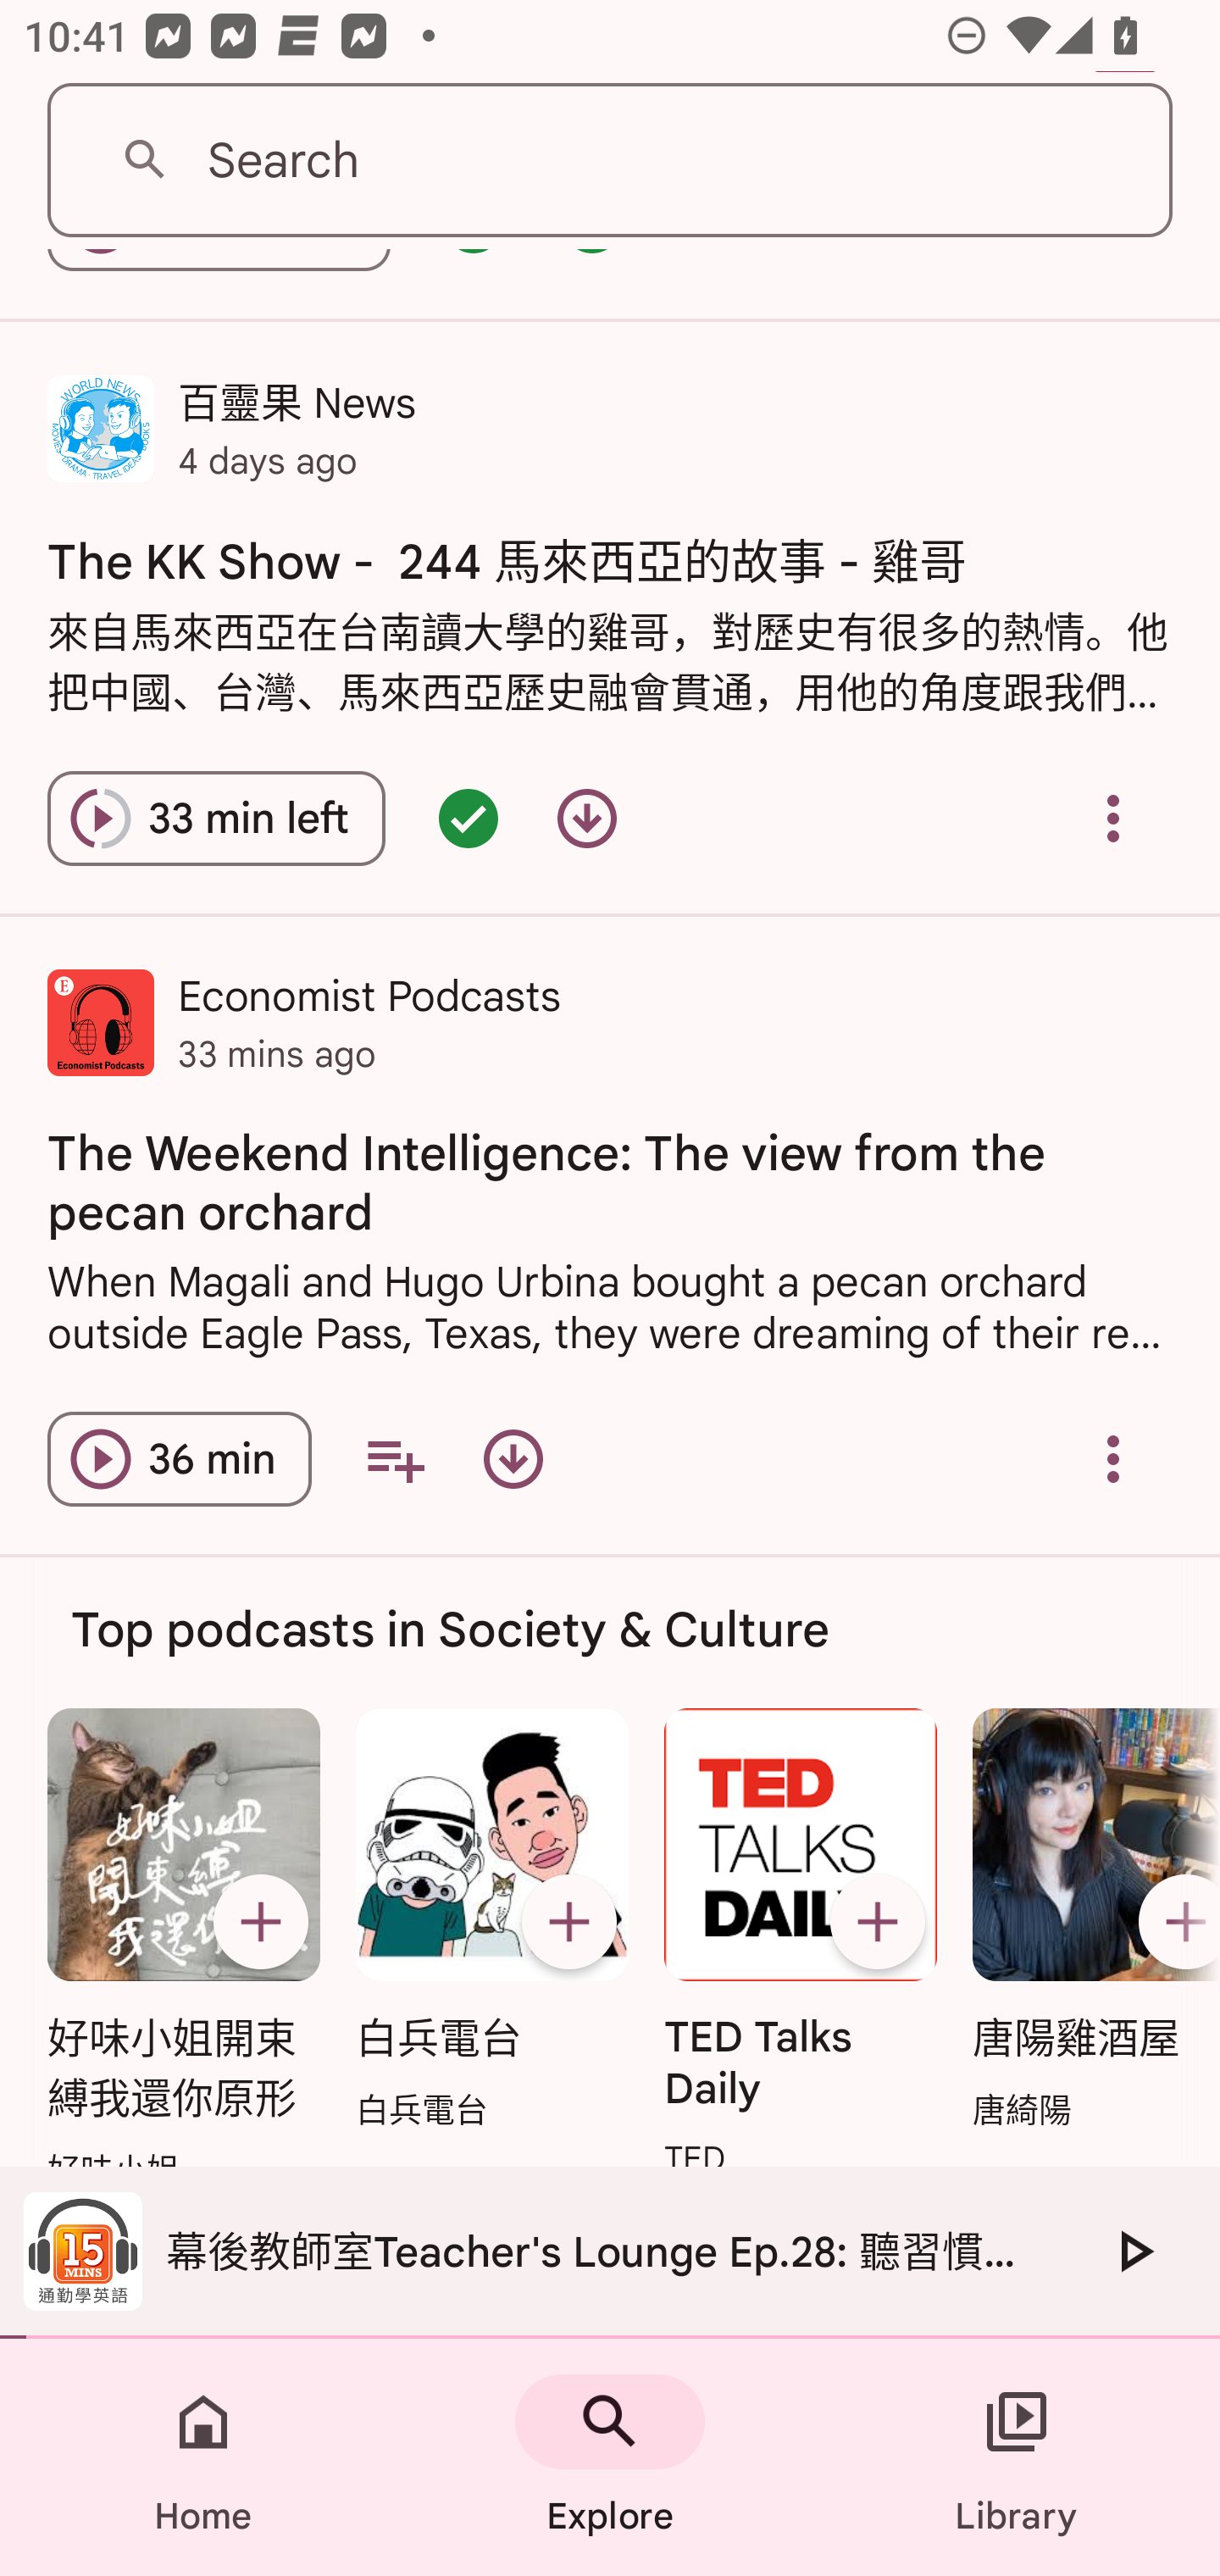 The width and height of the screenshot is (1220, 2576). I want to click on Search, so click(610, 161).